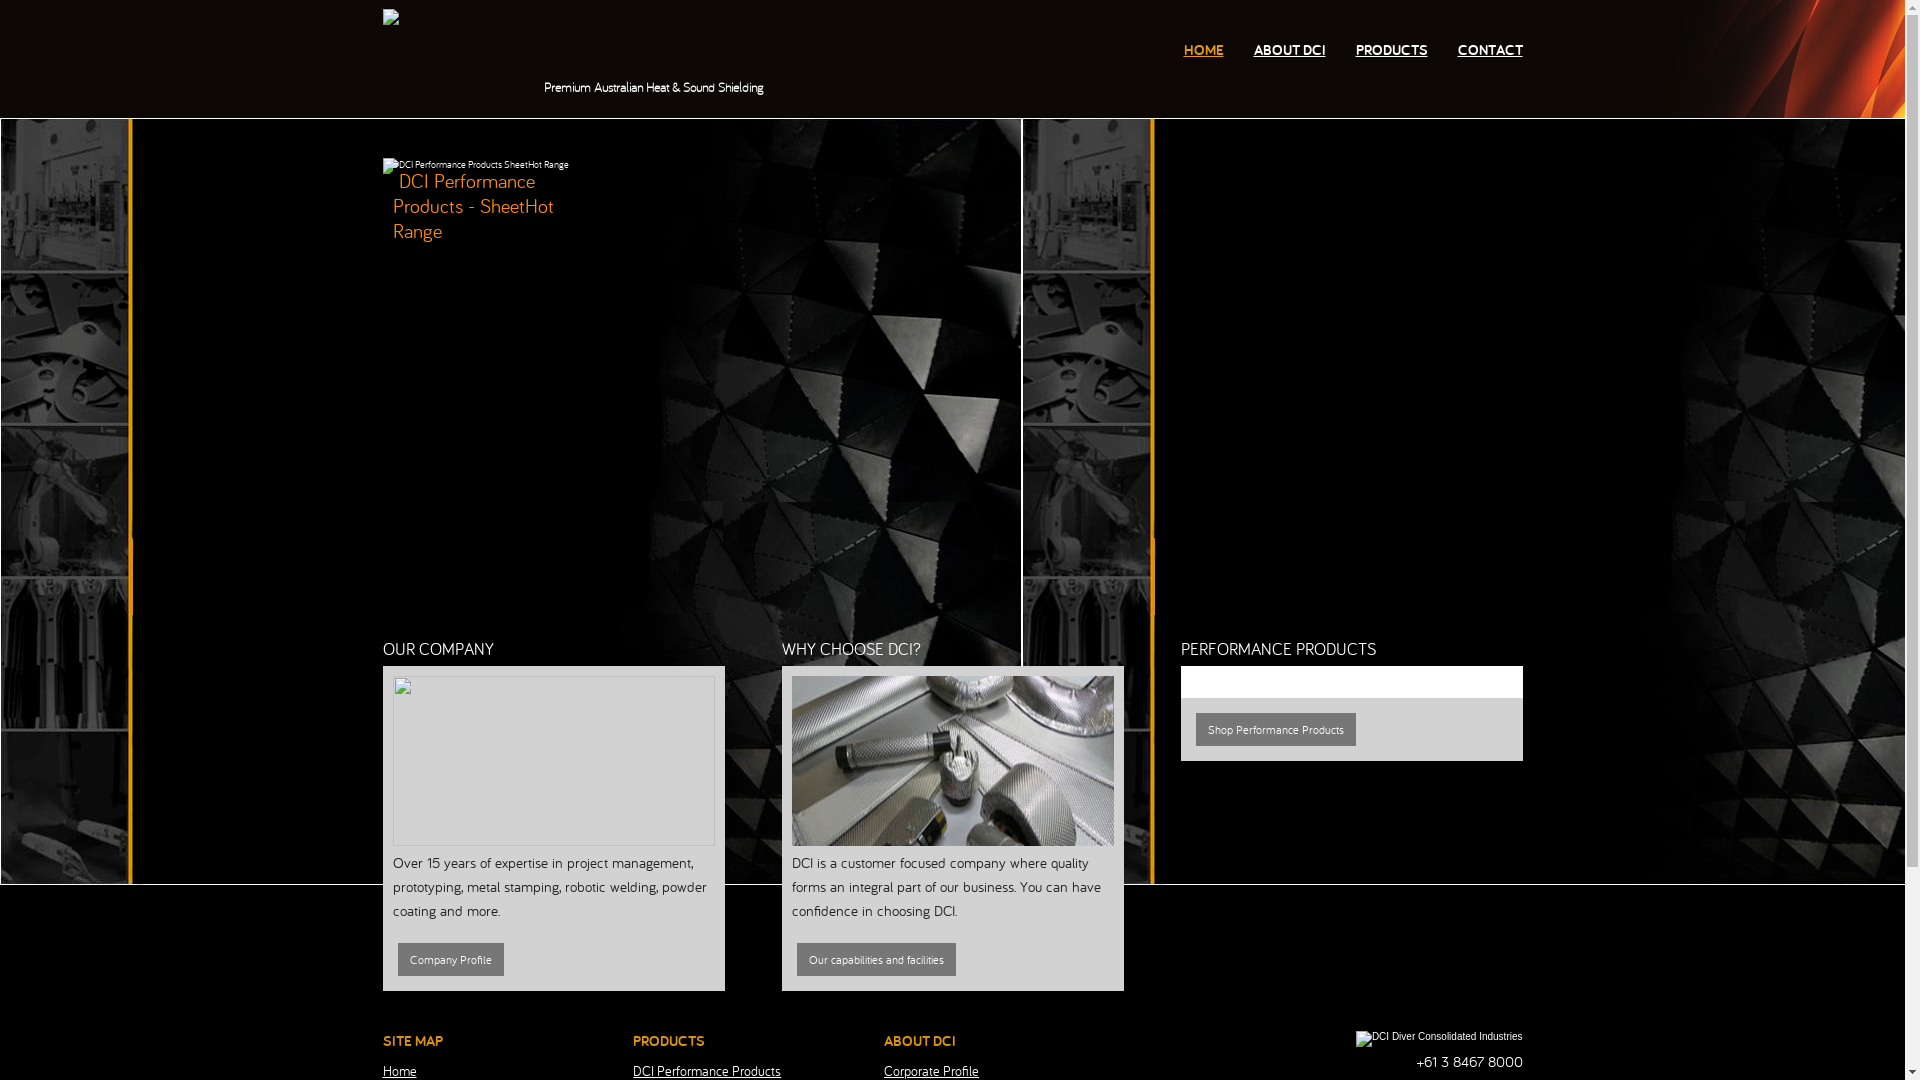 This screenshot has width=1920, height=1080. I want to click on HOME, so click(1204, 50).